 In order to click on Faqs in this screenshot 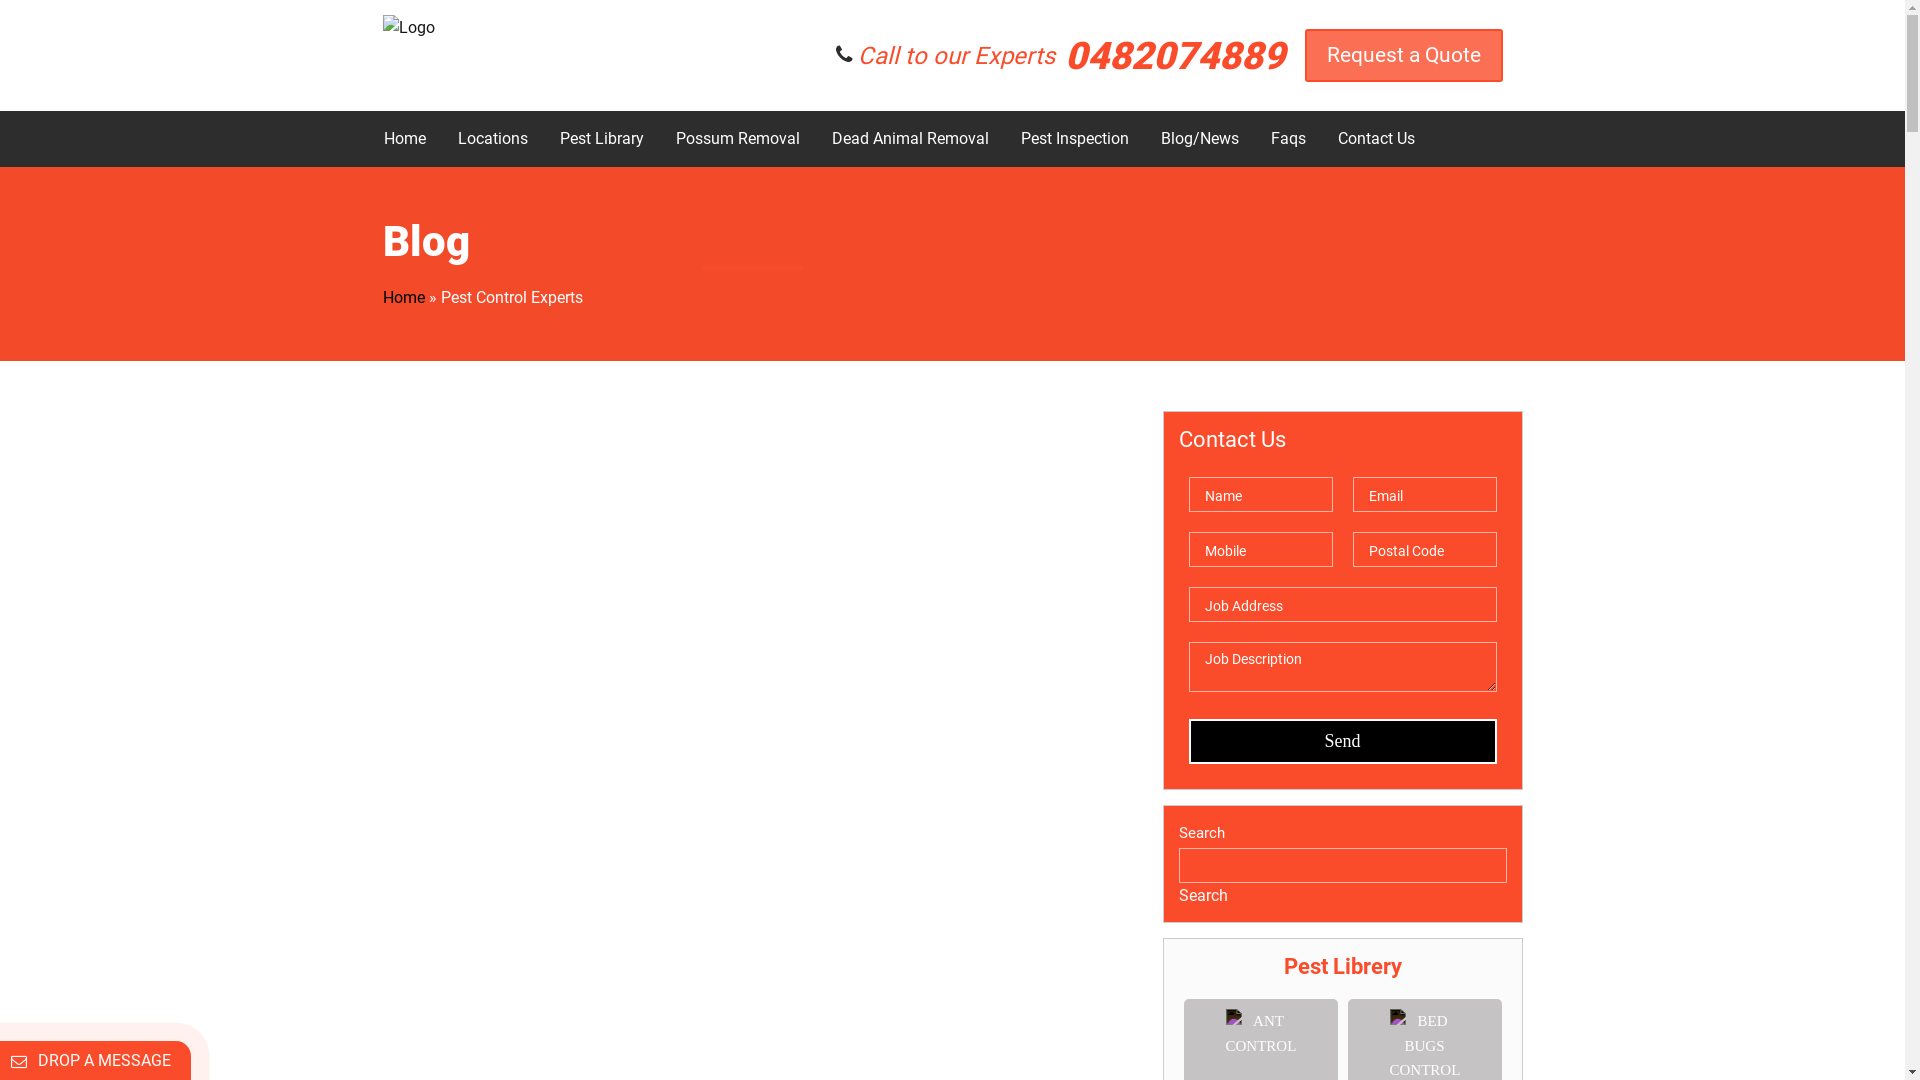, I will do `click(1288, 139)`.